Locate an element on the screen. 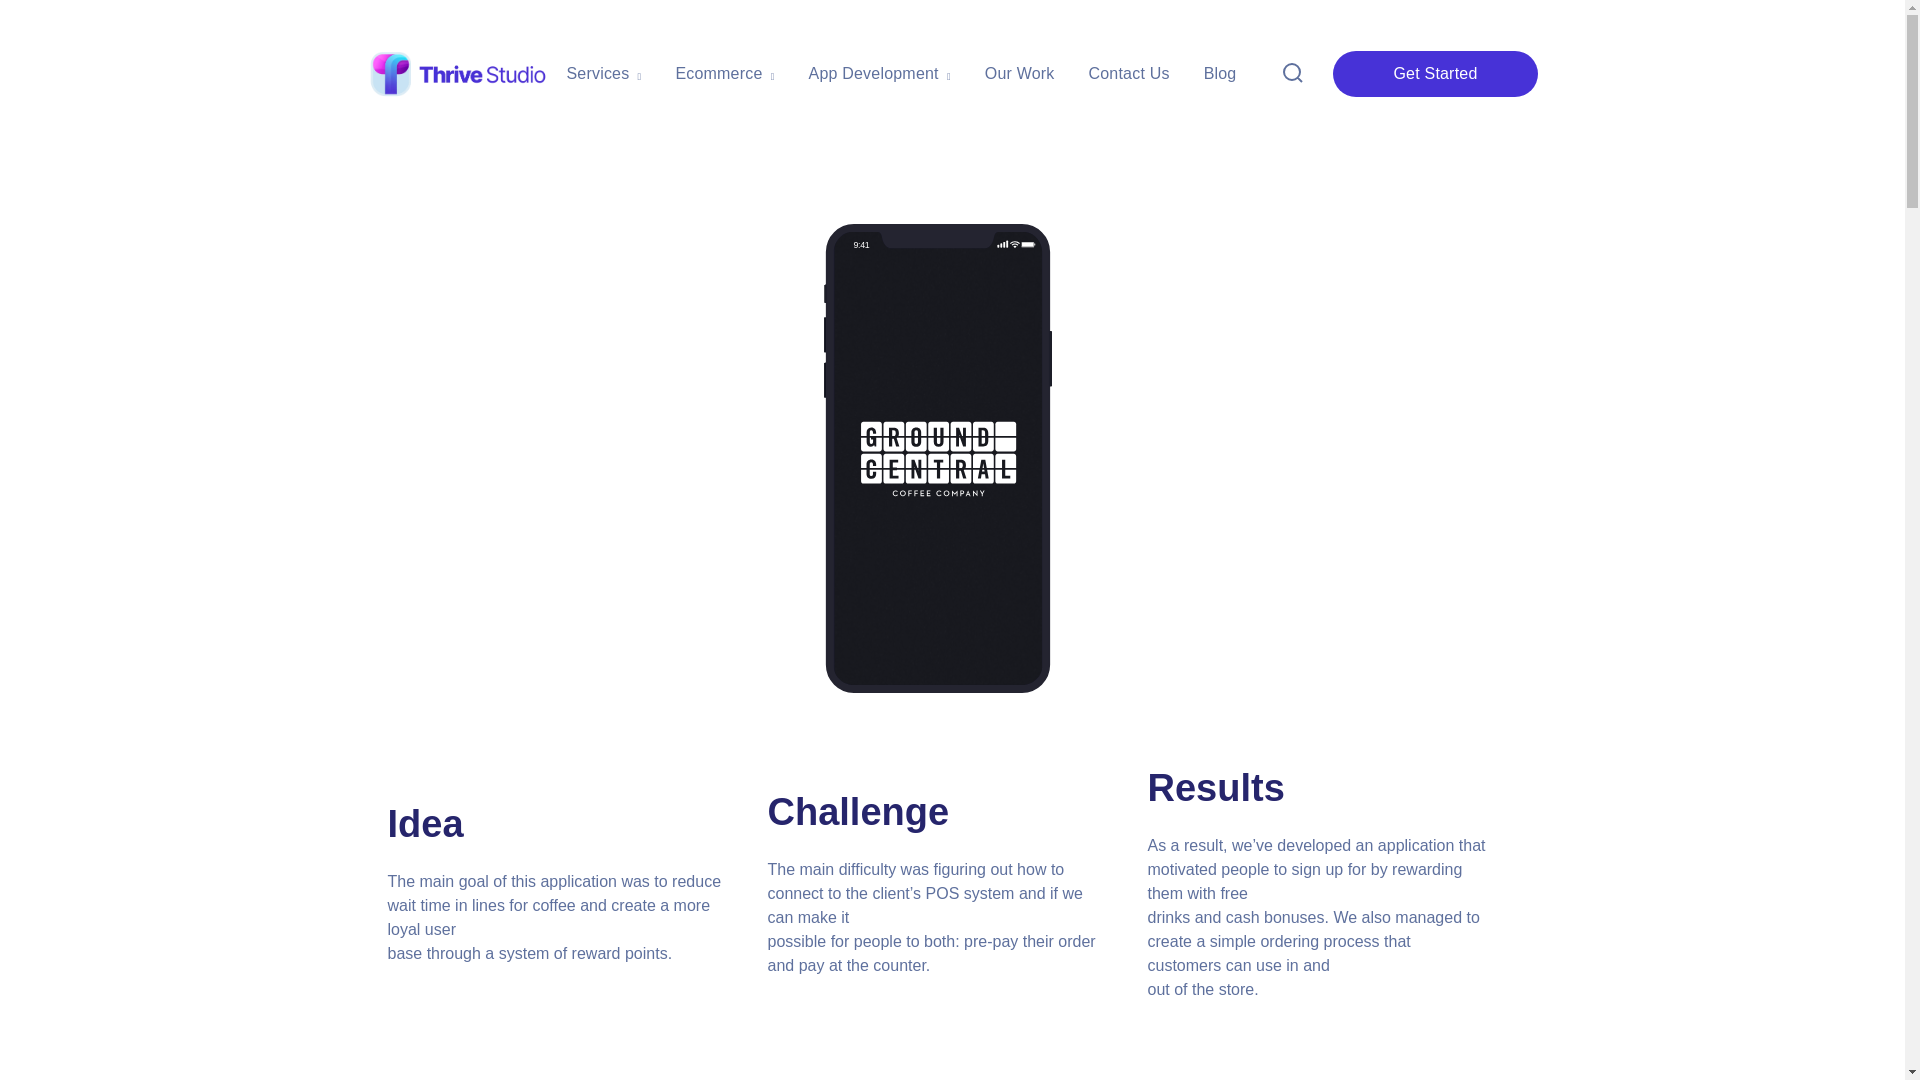 Image resolution: width=1920 pixels, height=1080 pixels. Ecommerce is located at coordinates (724, 74).